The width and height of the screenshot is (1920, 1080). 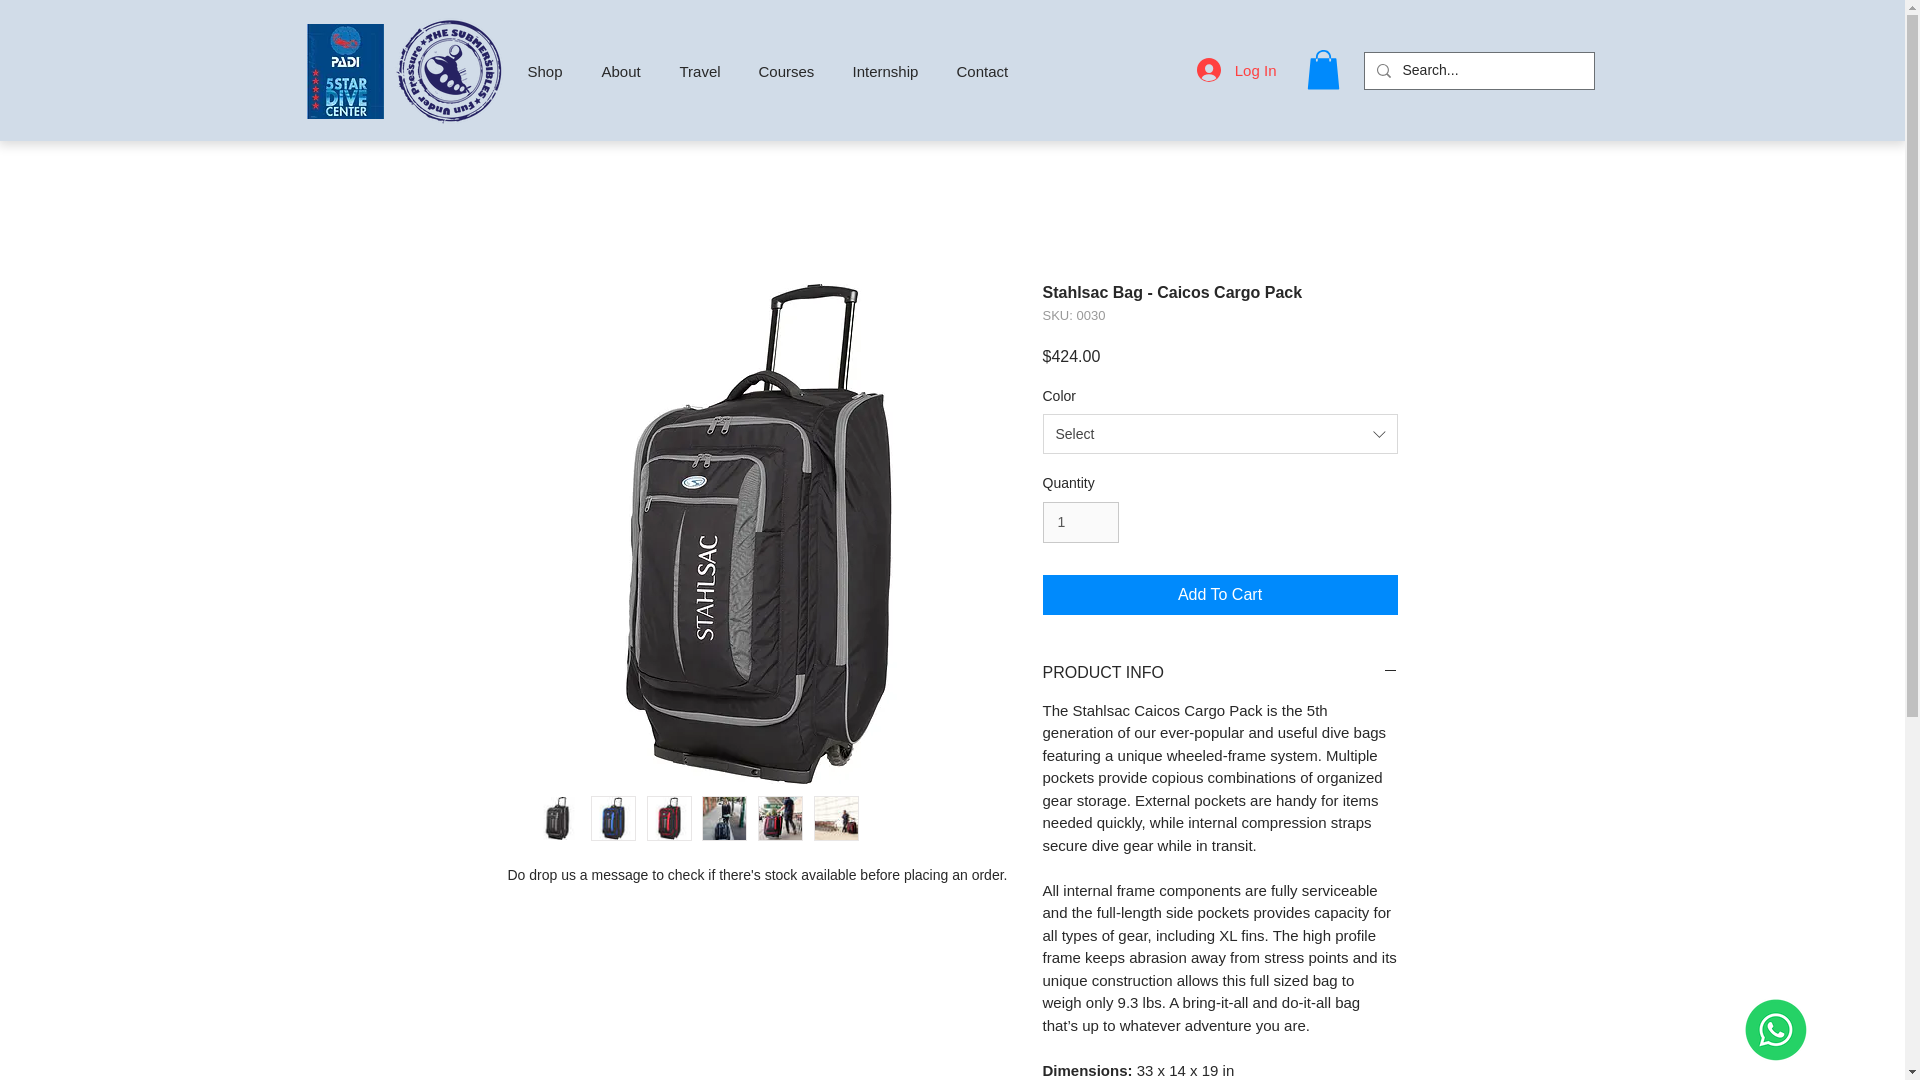 What do you see at coordinates (624, 71) in the screenshot?
I see `About` at bounding box center [624, 71].